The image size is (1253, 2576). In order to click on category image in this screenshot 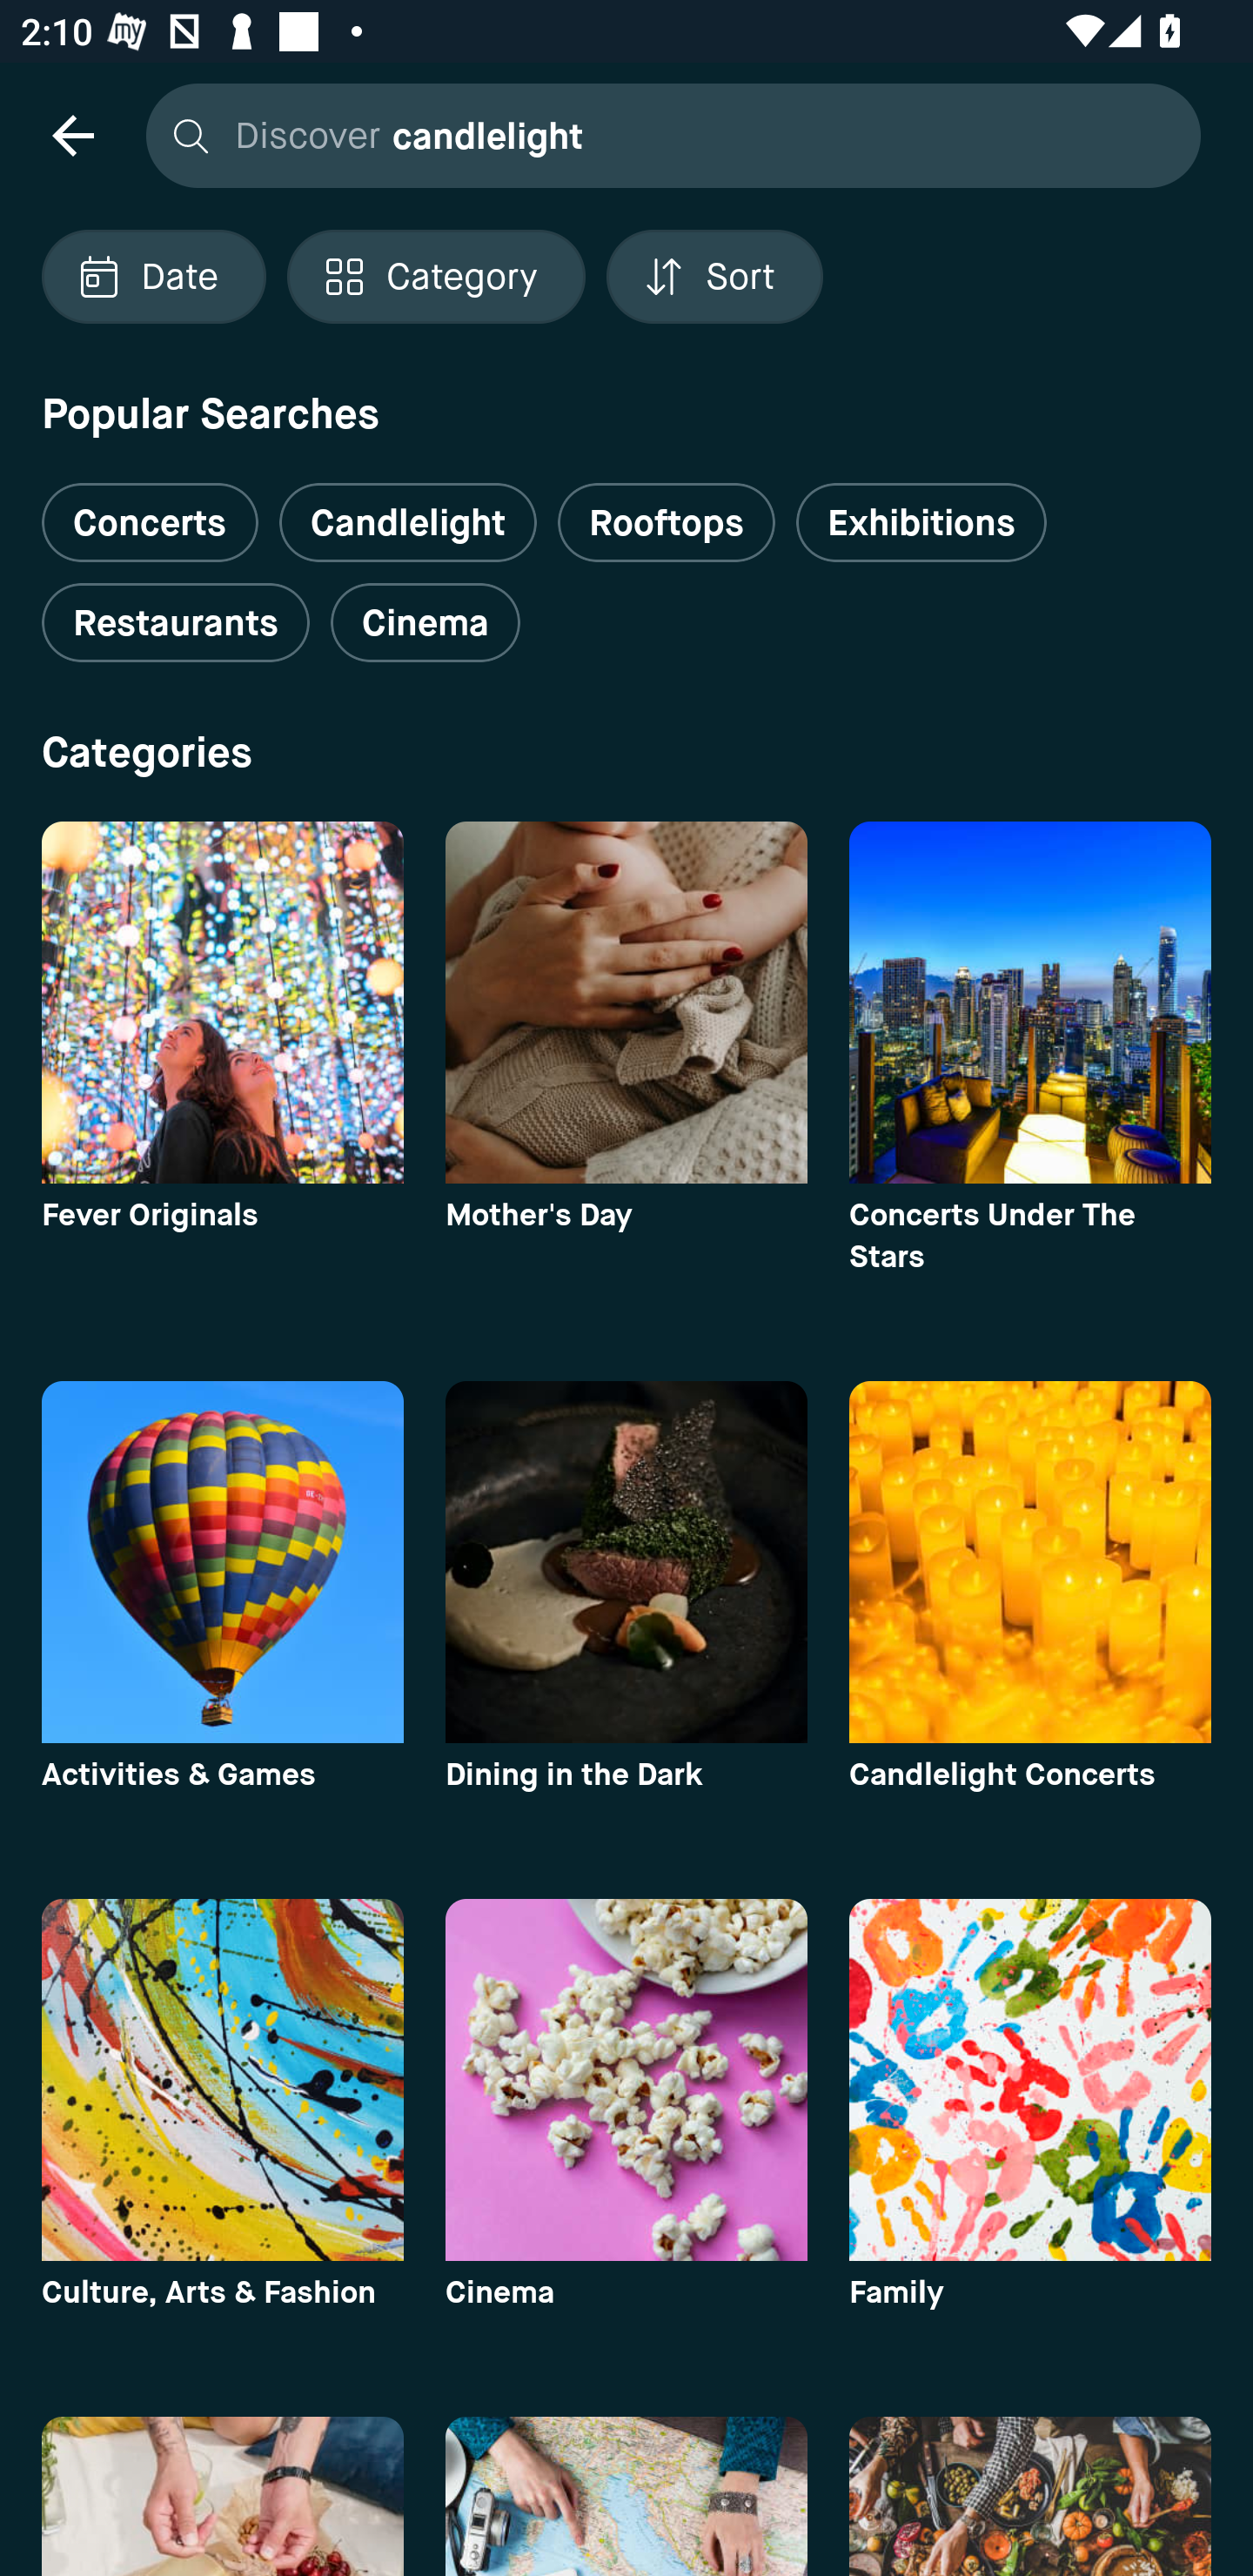, I will do `click(222, 1002)`.